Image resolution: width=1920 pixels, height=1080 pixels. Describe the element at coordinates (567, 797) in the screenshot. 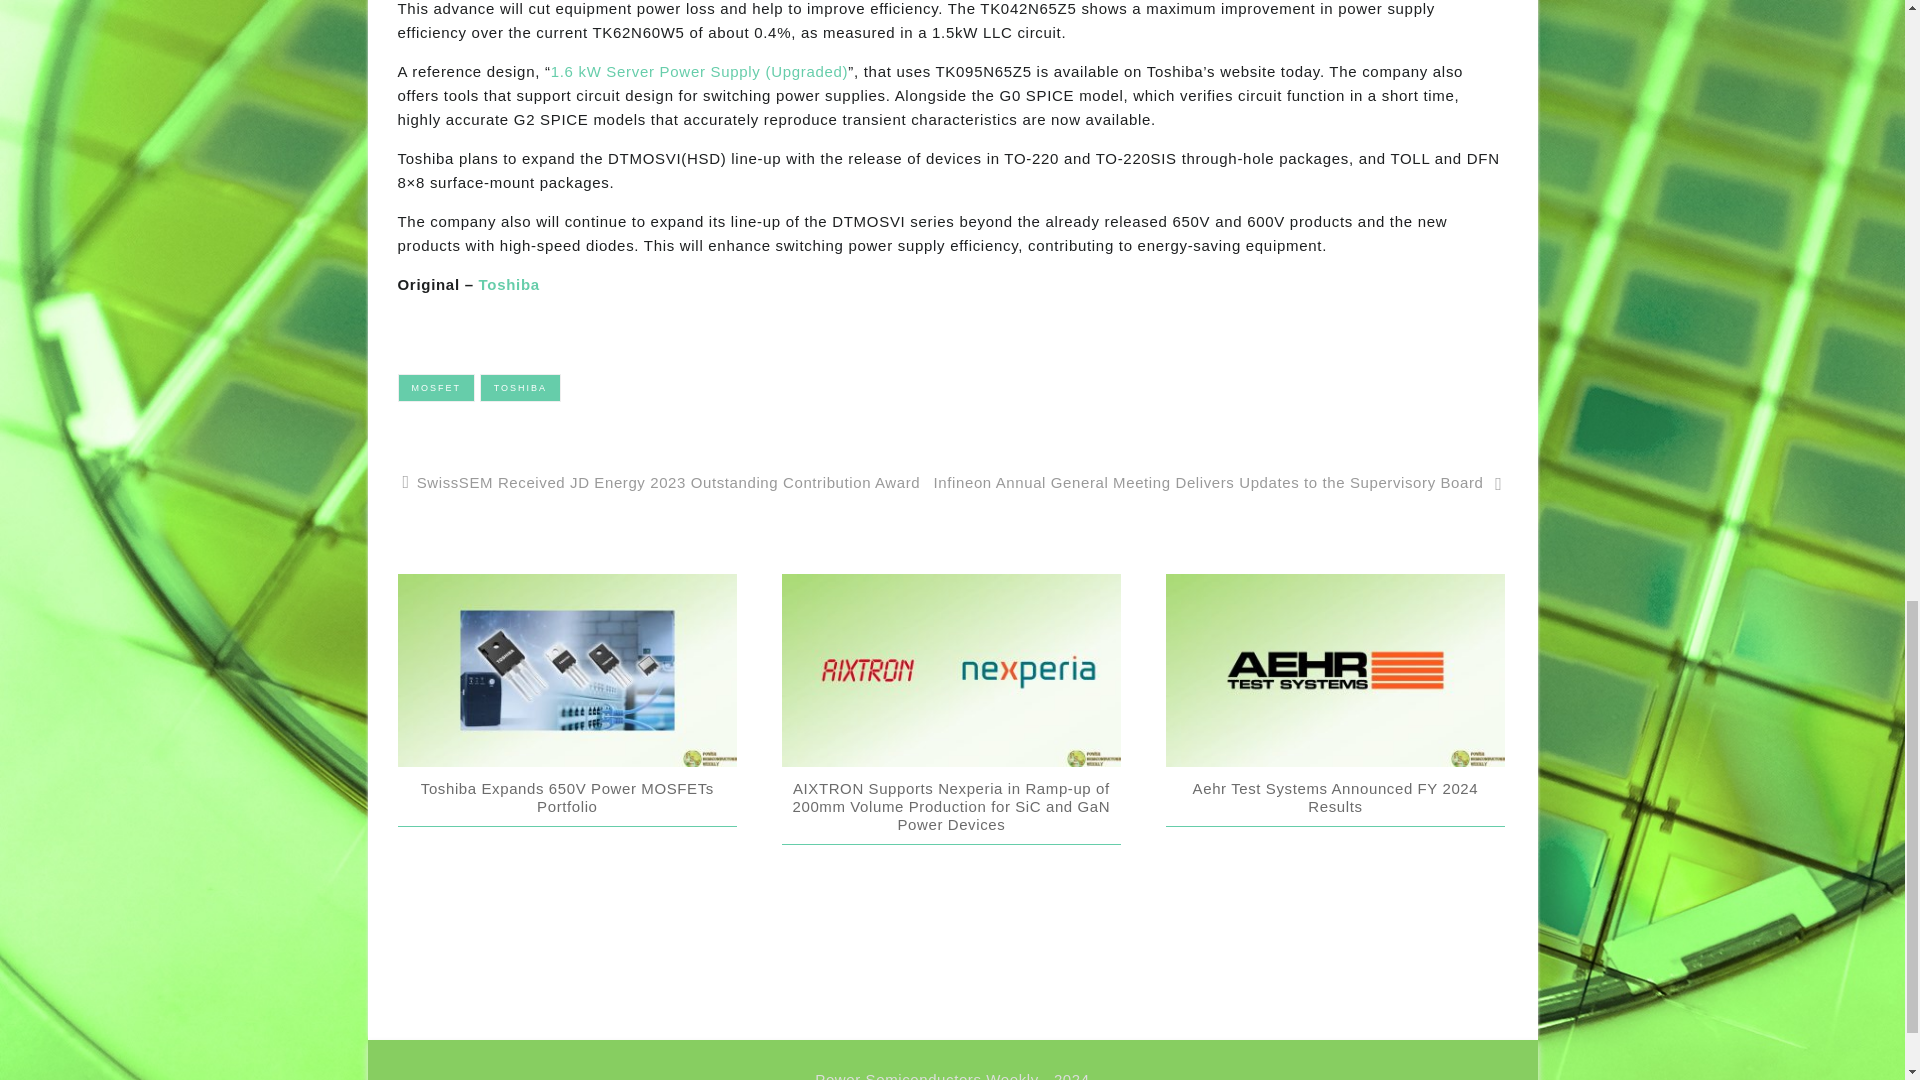

I see `Toshiba Expands 650V Power MOSFETs Portfolio` at that location.